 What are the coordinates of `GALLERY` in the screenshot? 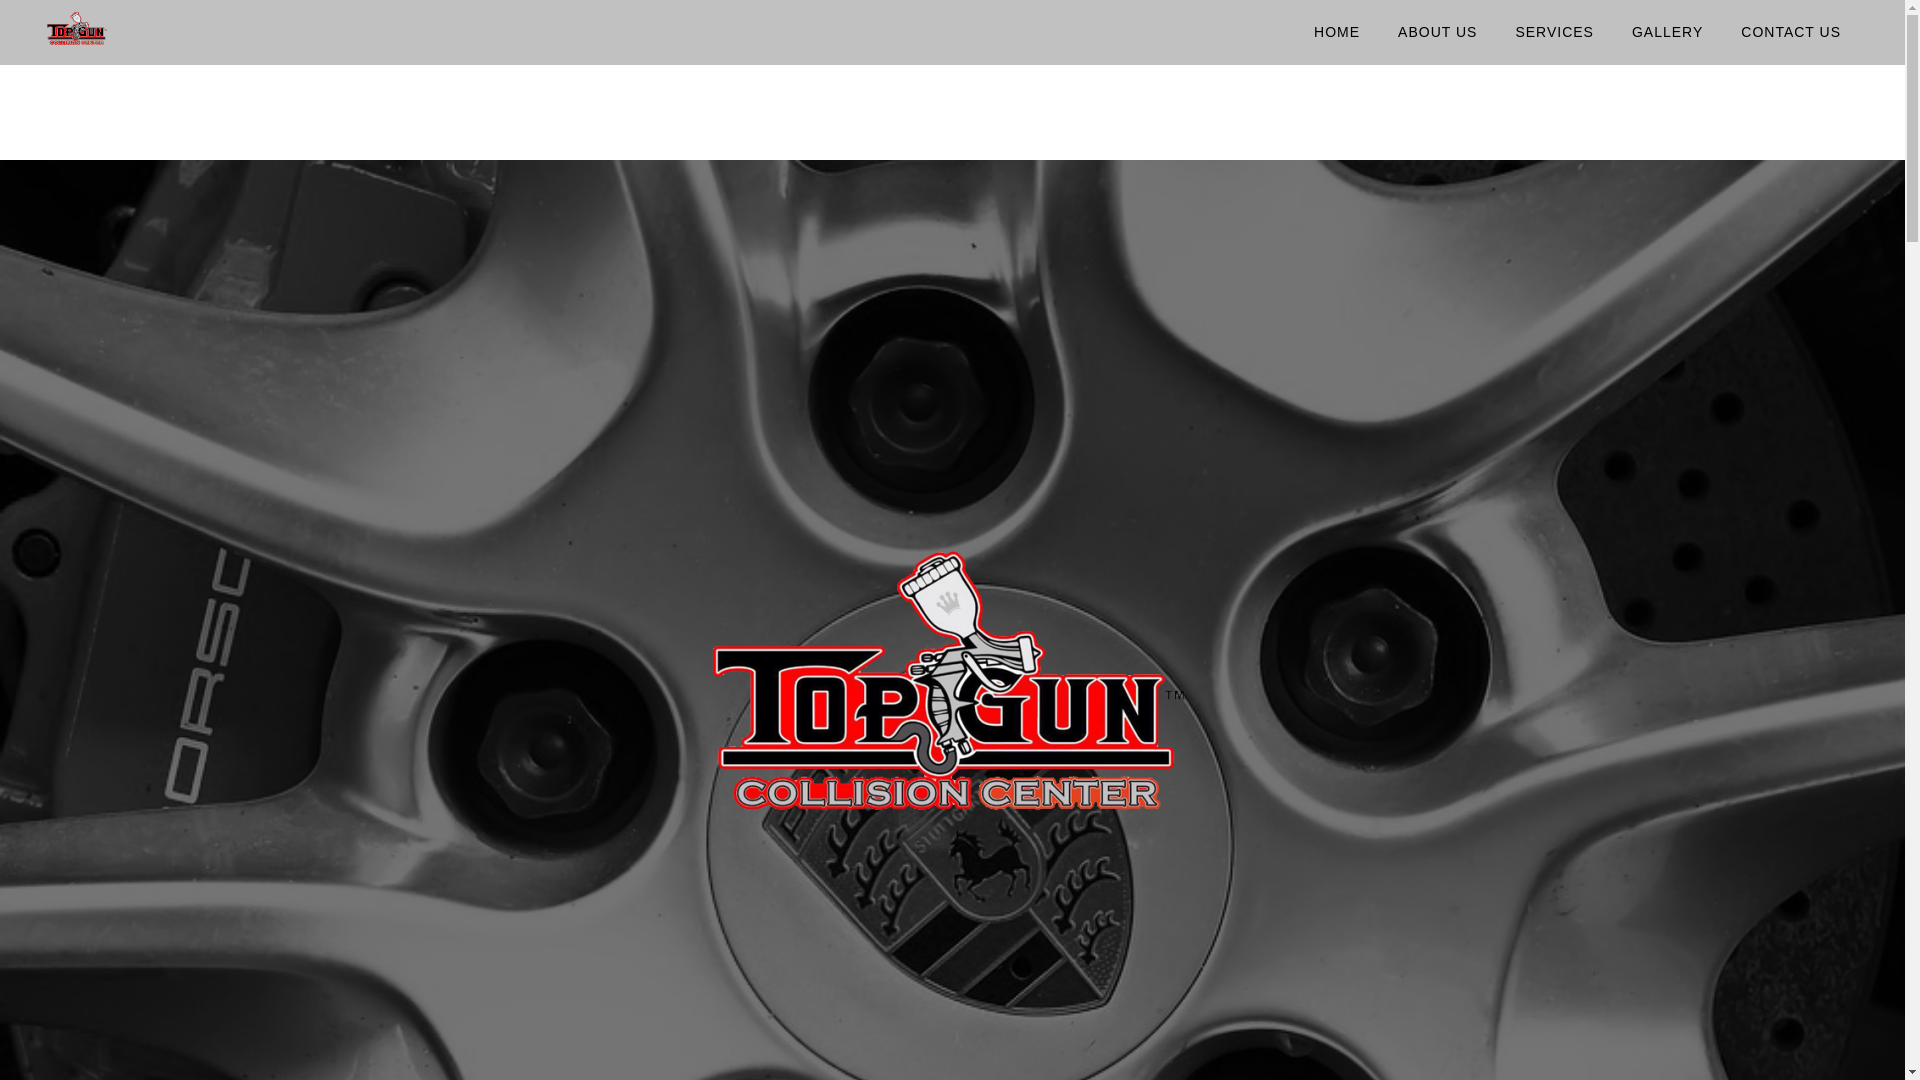 It's located at (1667, 32).